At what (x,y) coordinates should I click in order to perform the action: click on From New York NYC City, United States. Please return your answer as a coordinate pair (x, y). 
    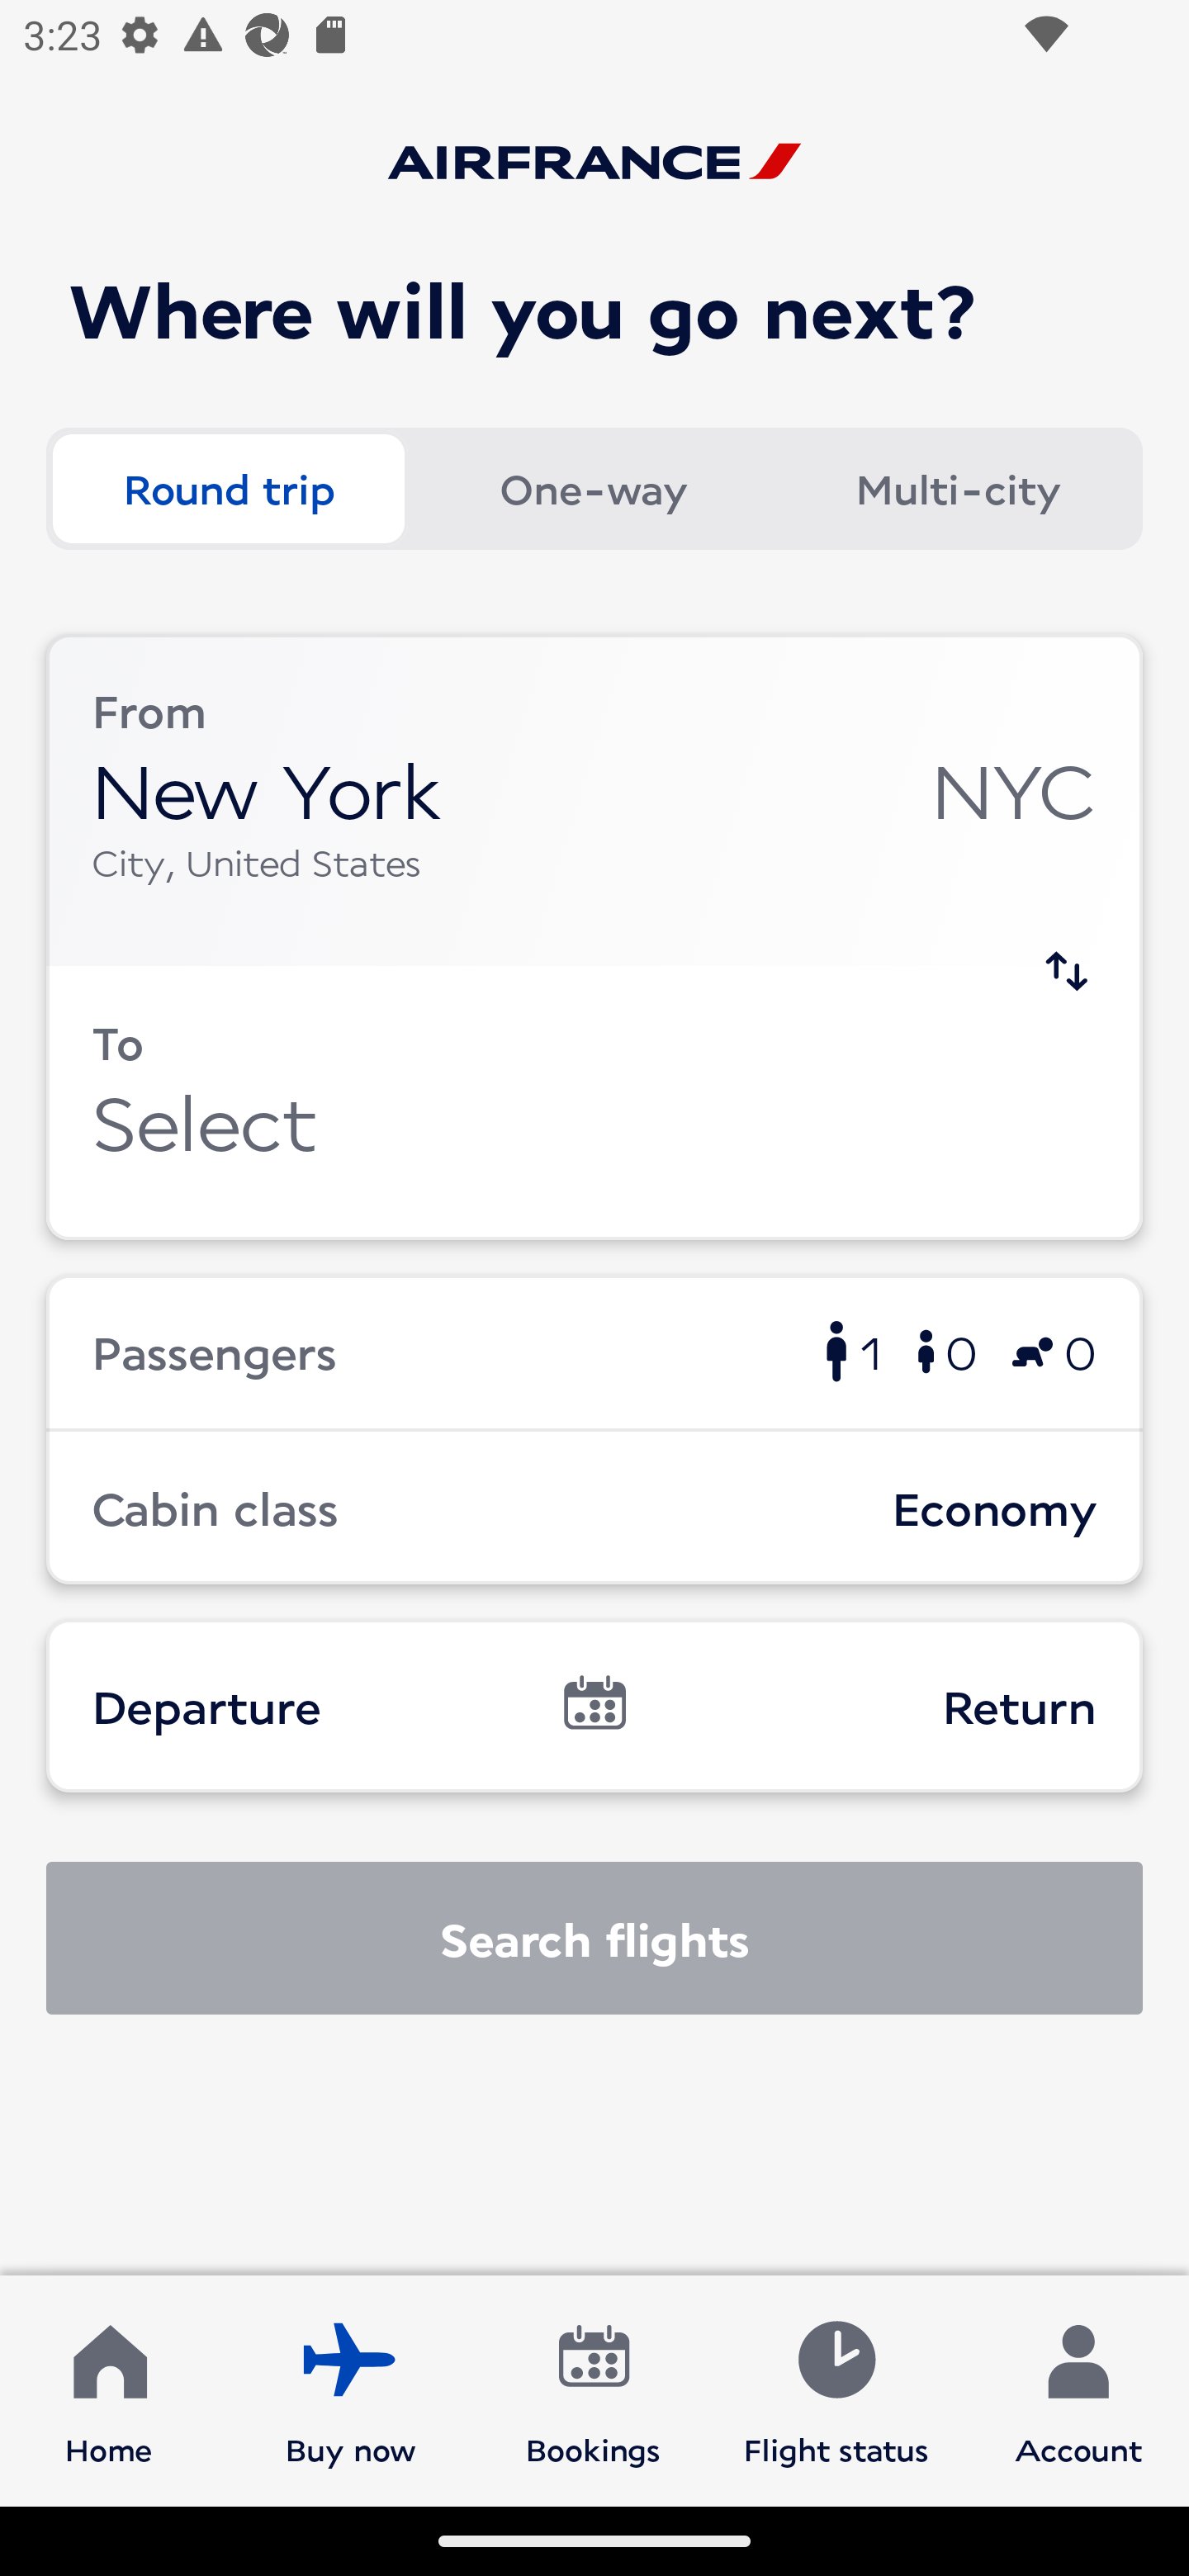
    Looking at the image, I should click on (594, 799).